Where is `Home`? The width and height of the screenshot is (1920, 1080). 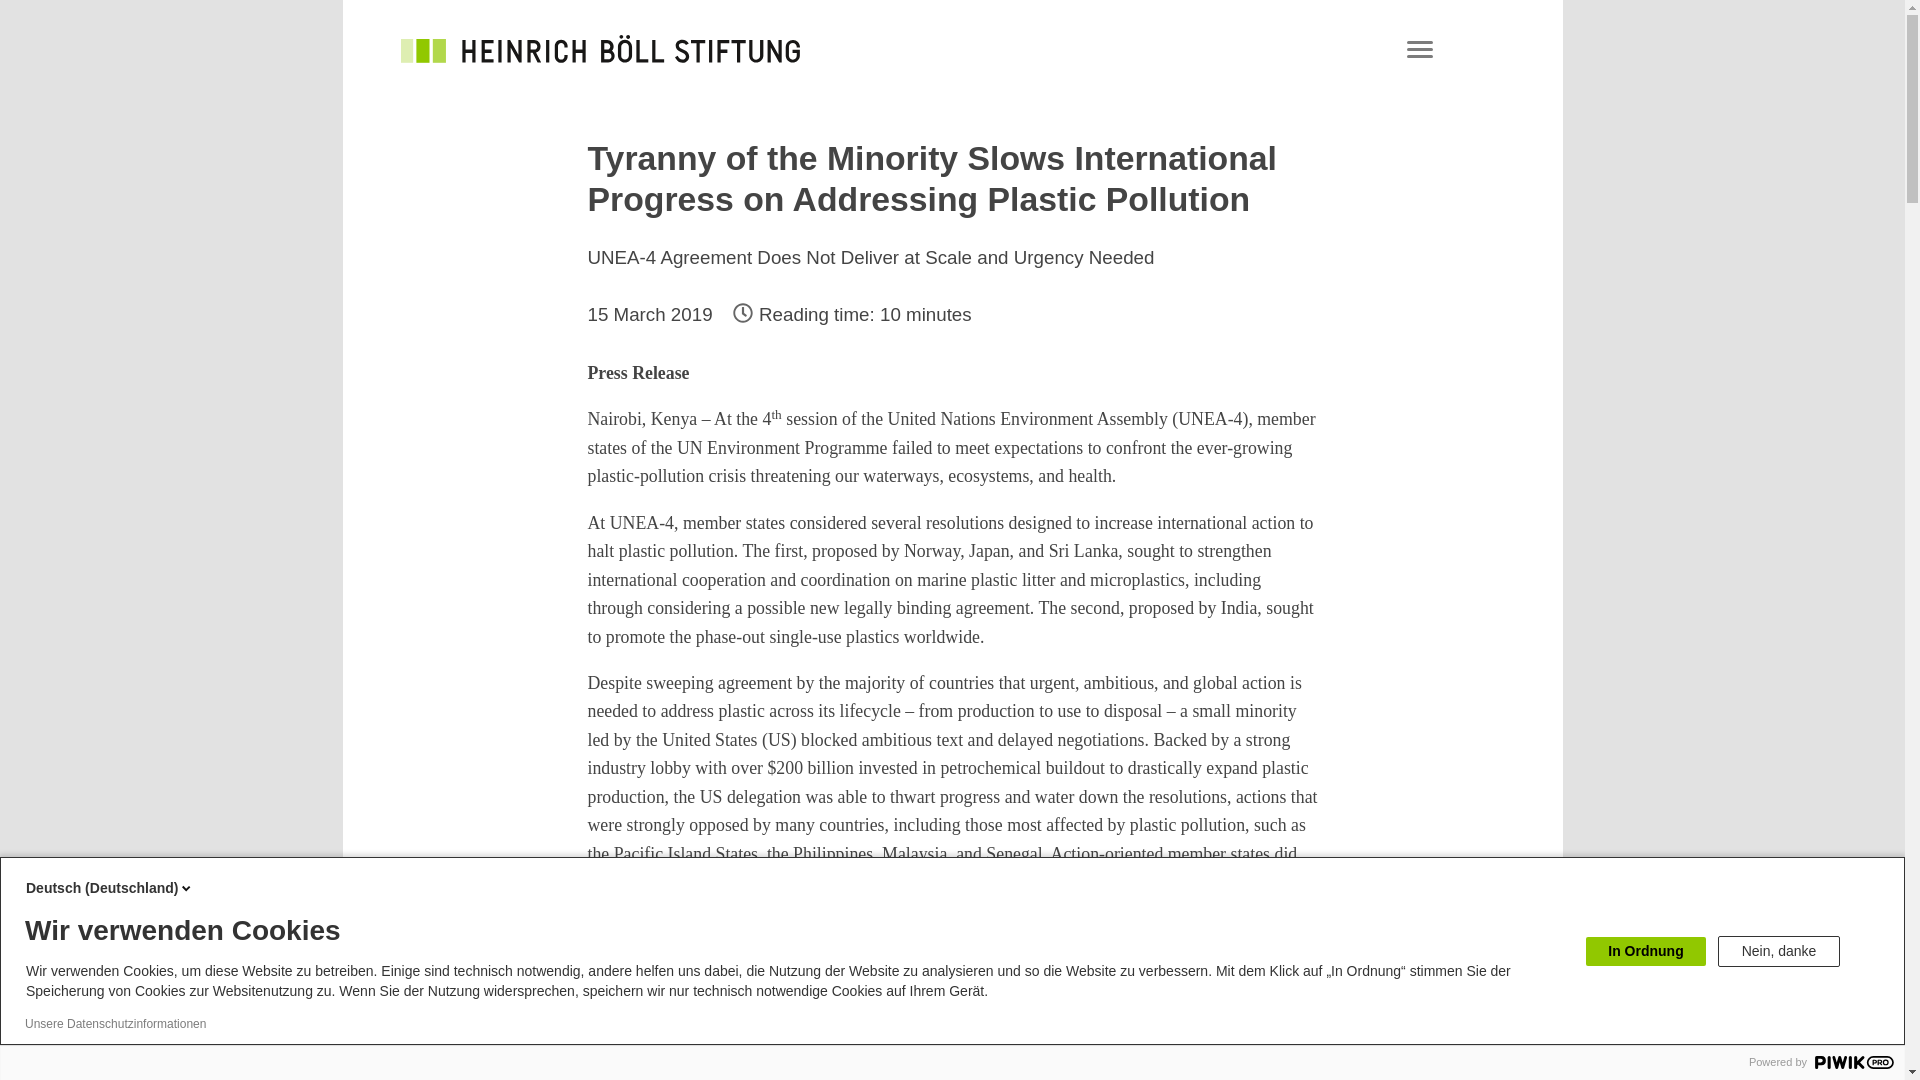
Home is located at coordinates (600, 48).